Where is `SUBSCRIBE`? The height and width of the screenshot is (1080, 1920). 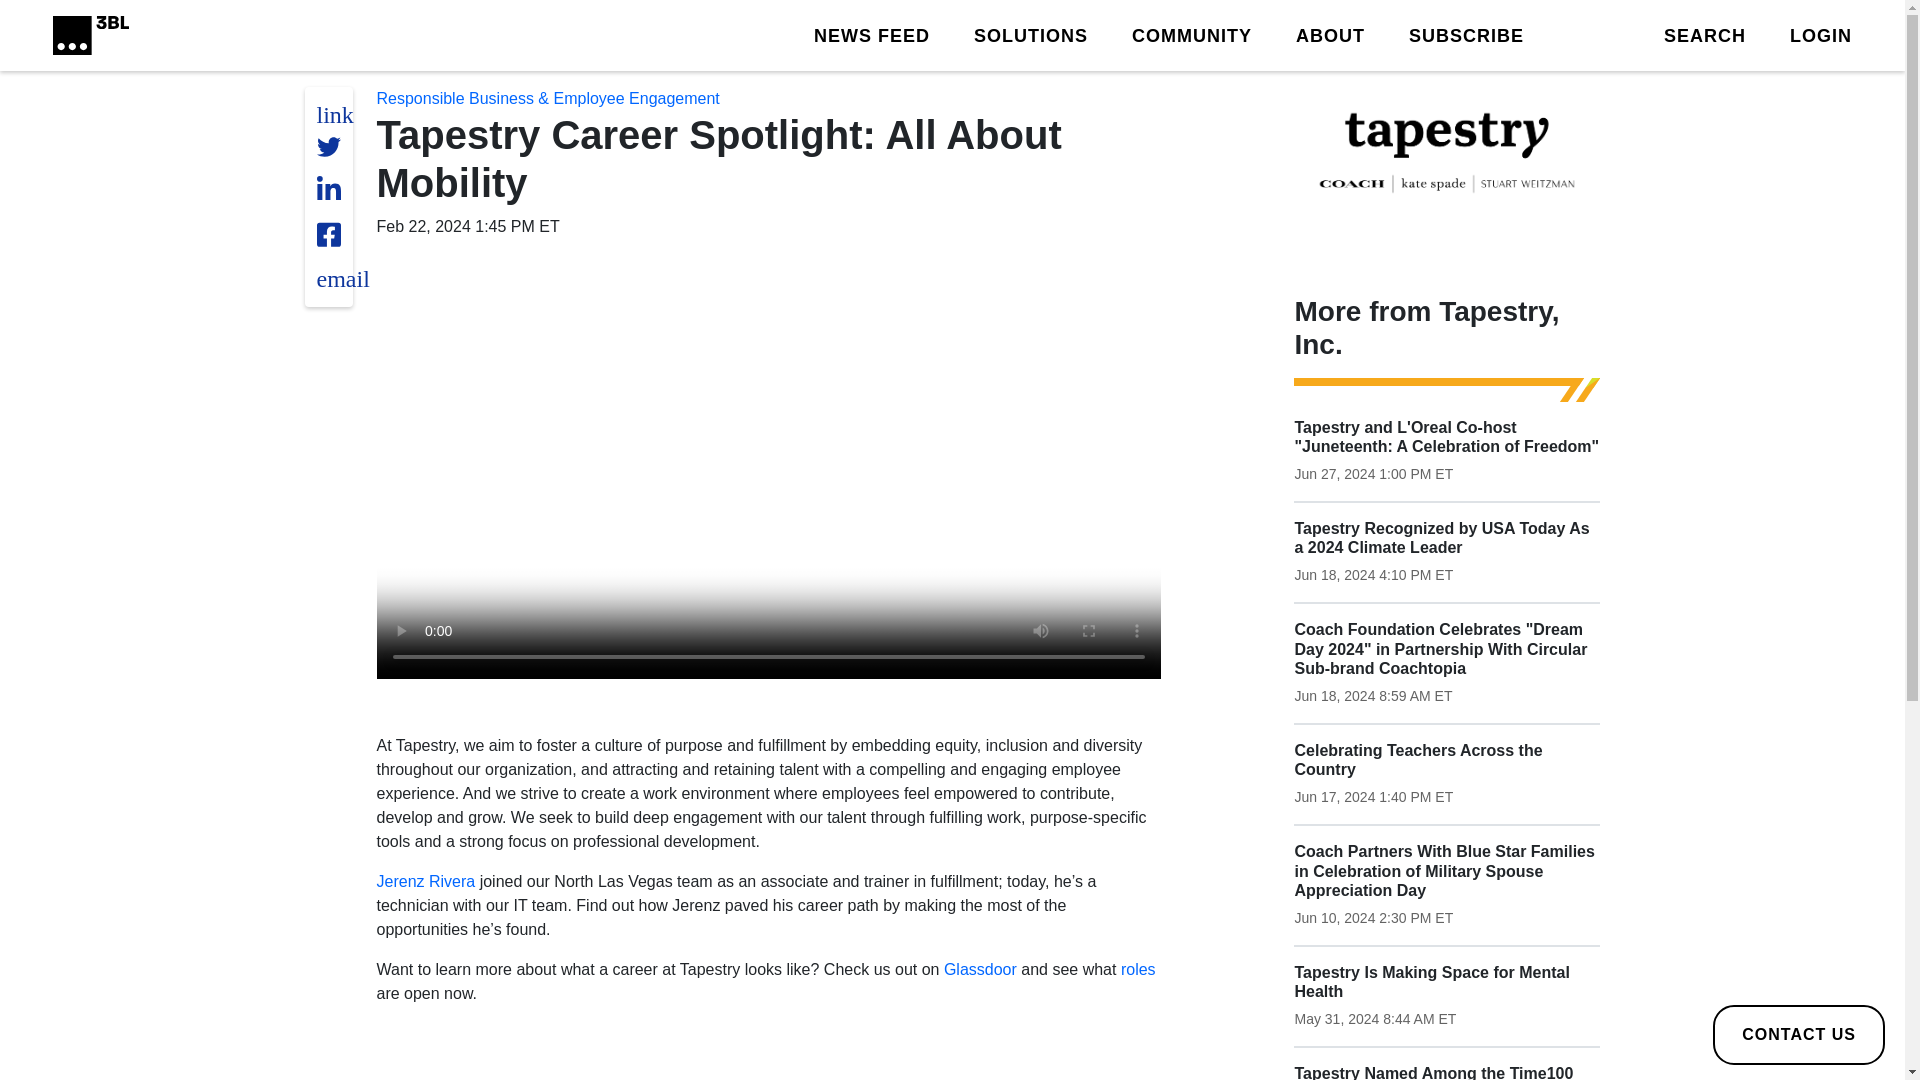 SUBSCRIBE is located at coordinates (1466, 34).